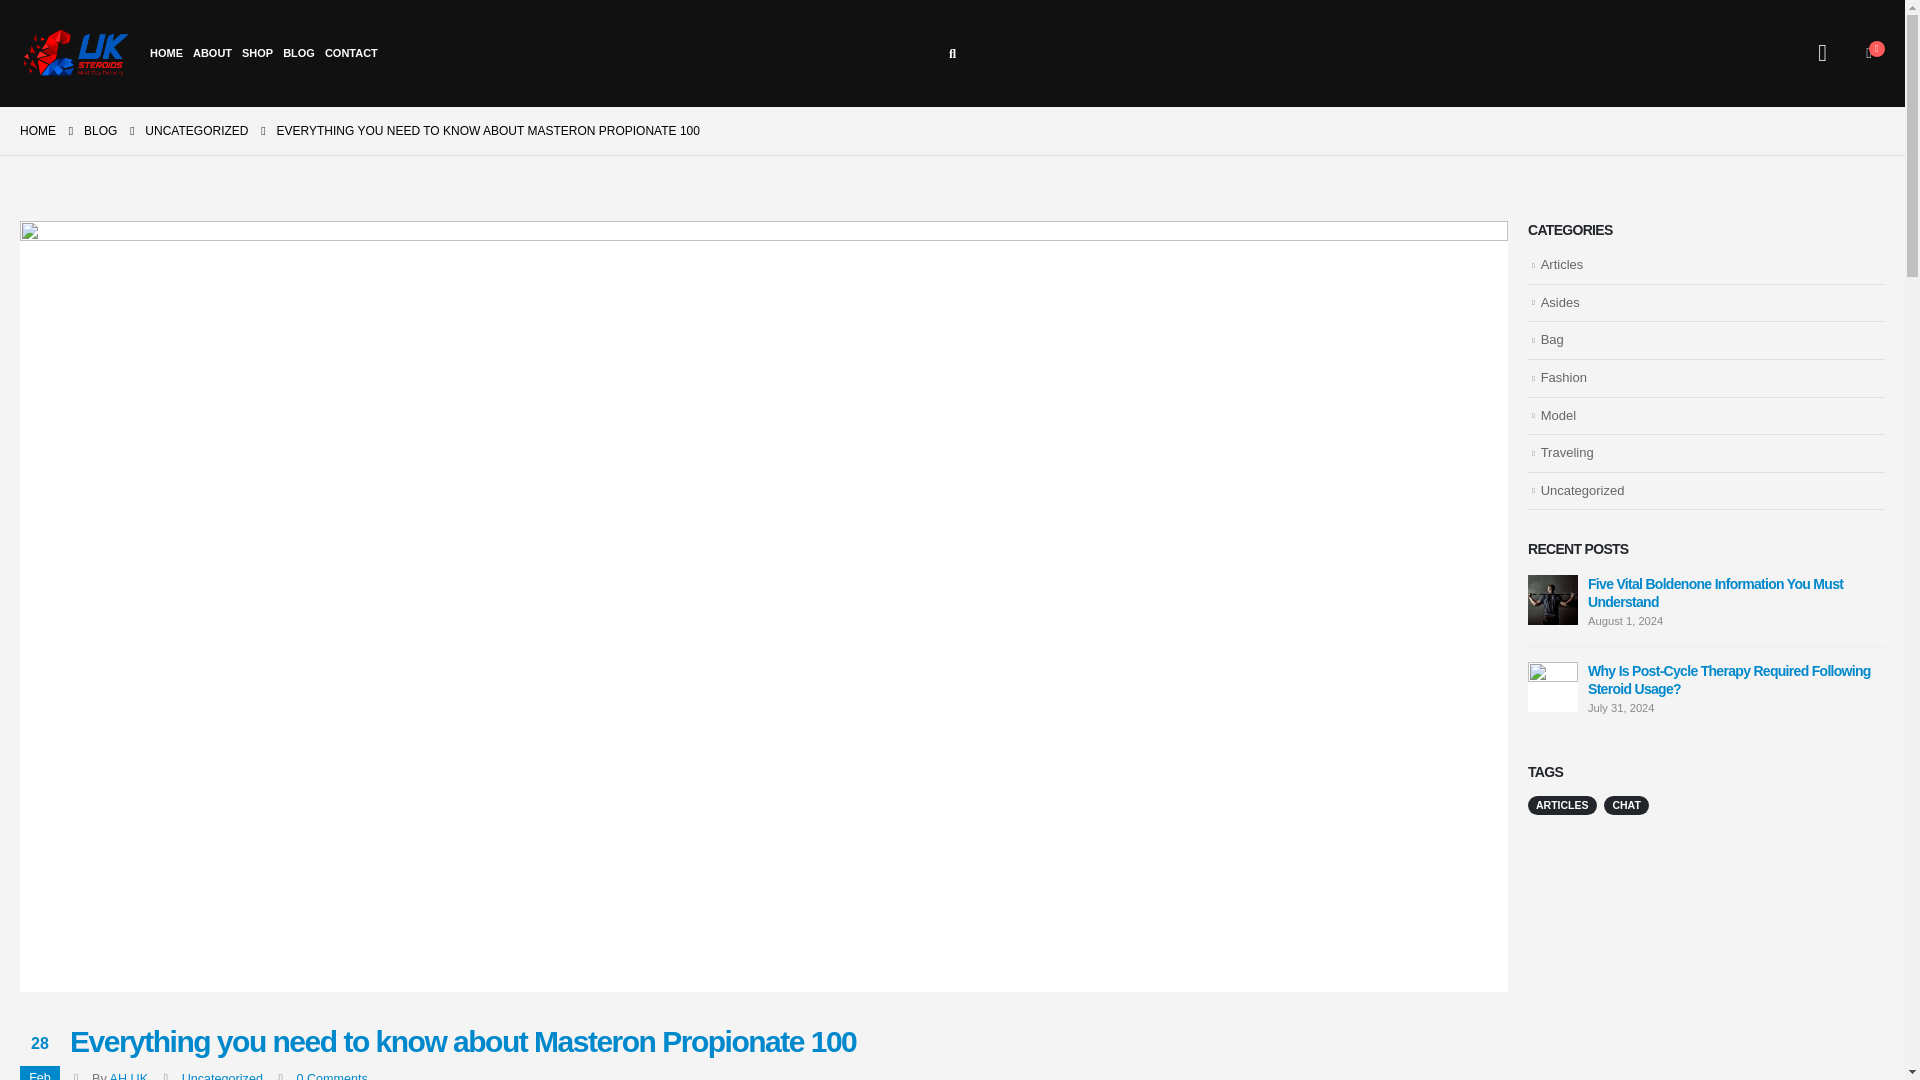  I want to click on Uncategorized, so click(222, 1076).